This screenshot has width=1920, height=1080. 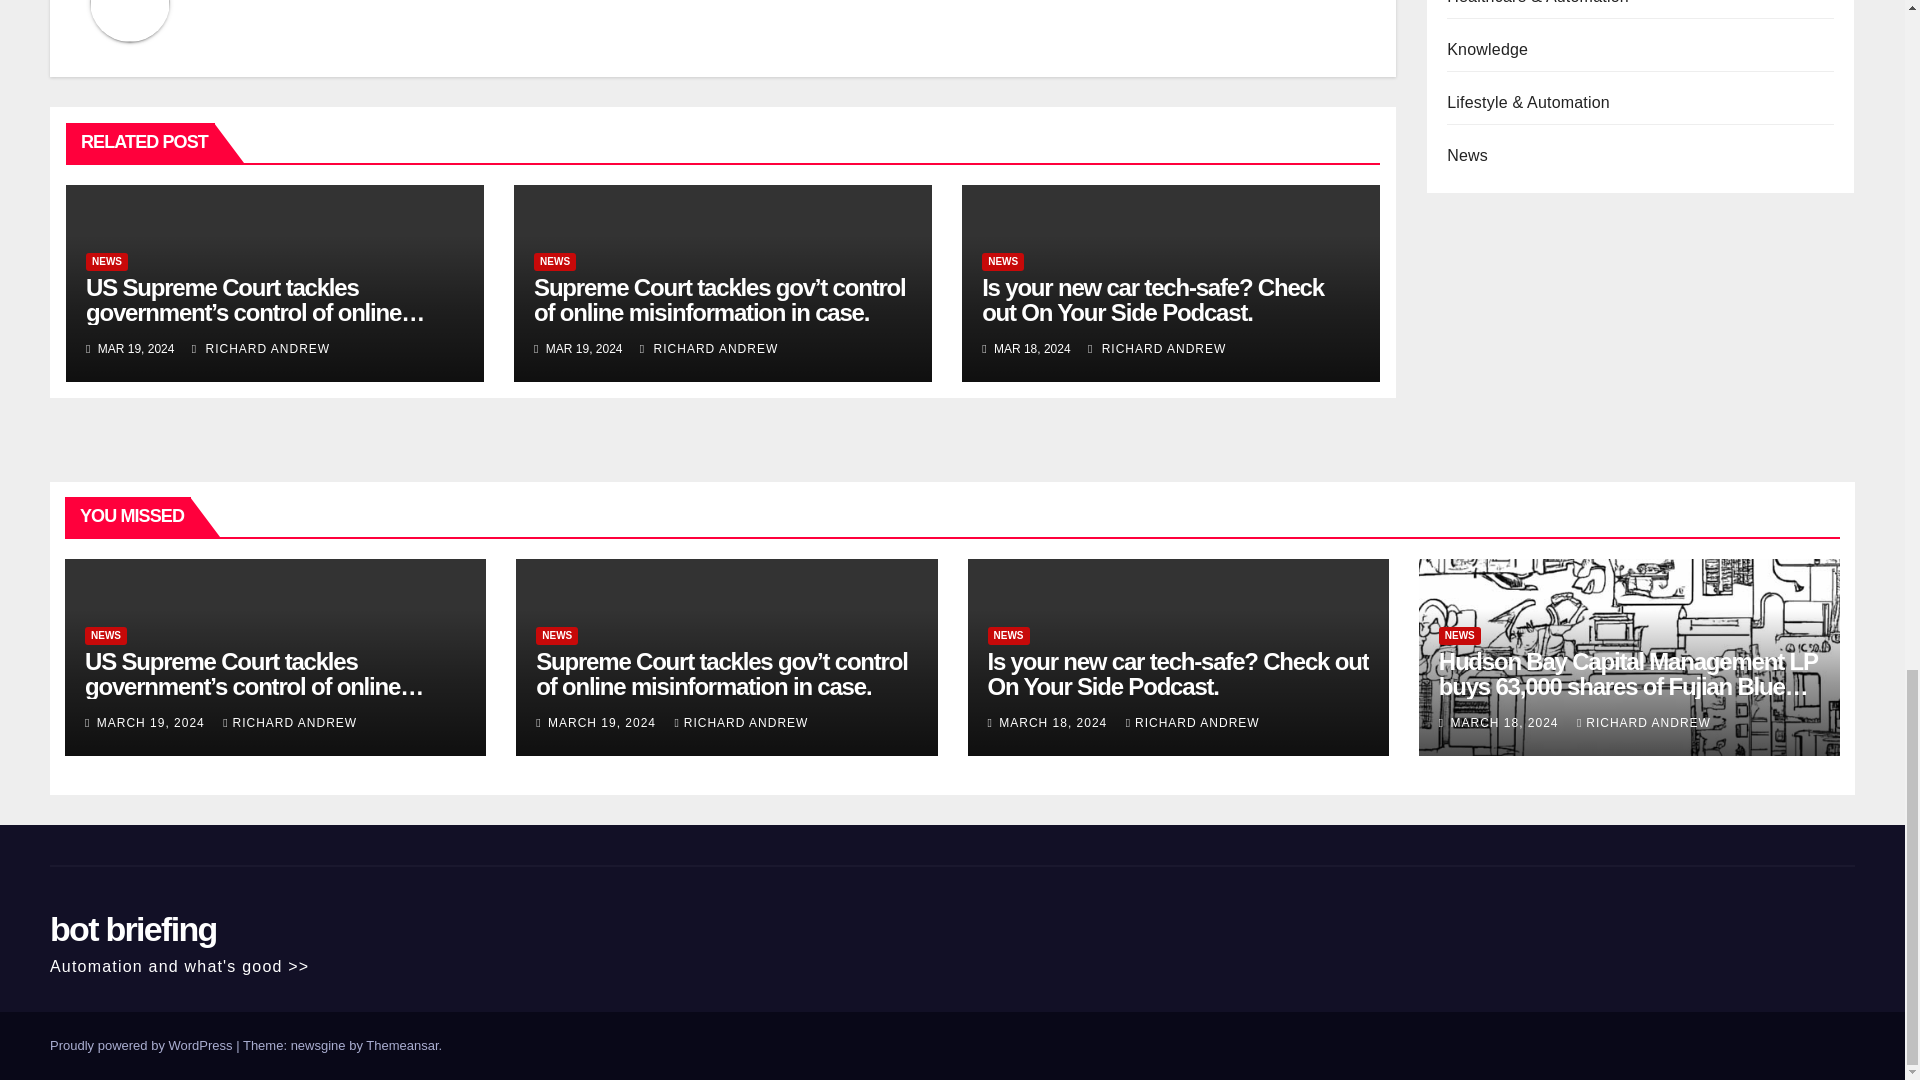 I want to click on RICHARD ANDREW, so click(x=708, y=349).